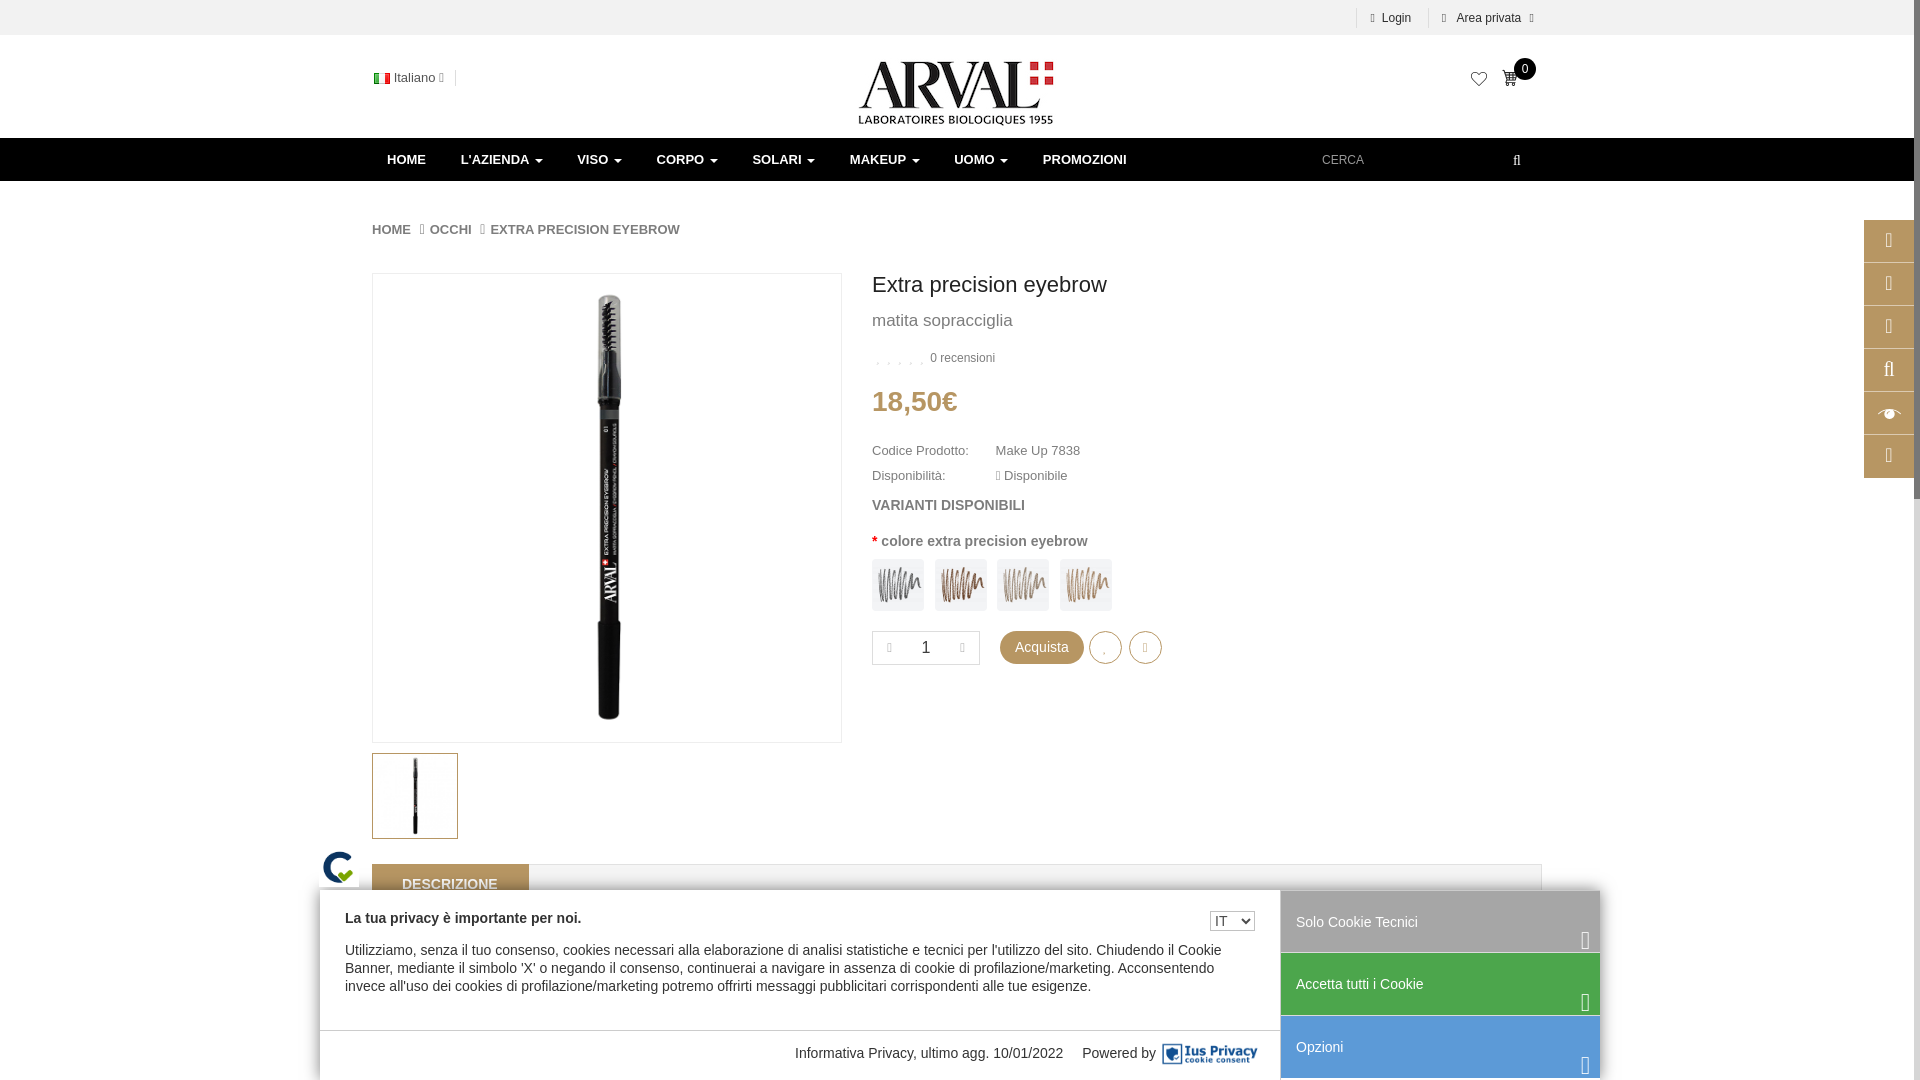  I want to click on Area privata, so click(1484, 18).